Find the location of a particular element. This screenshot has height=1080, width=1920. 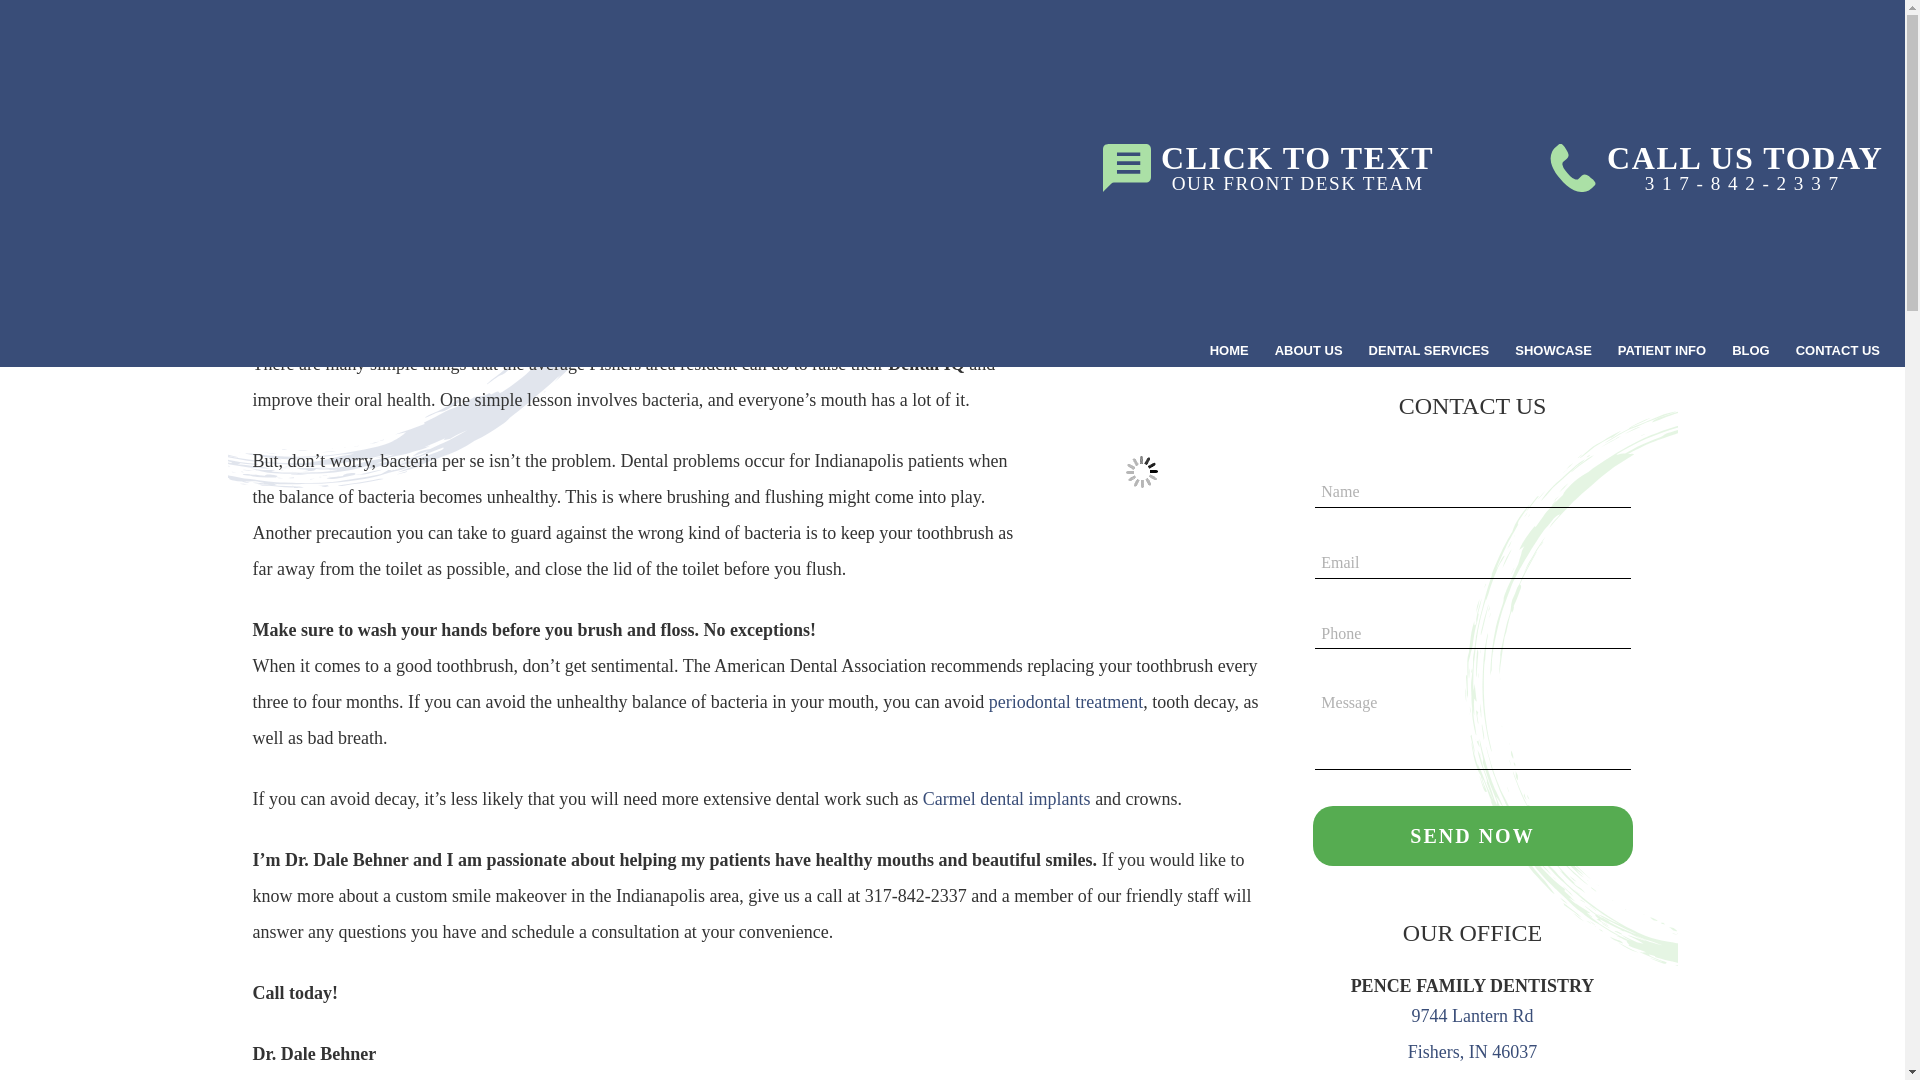

Search is located at coordinates (1141, 472).